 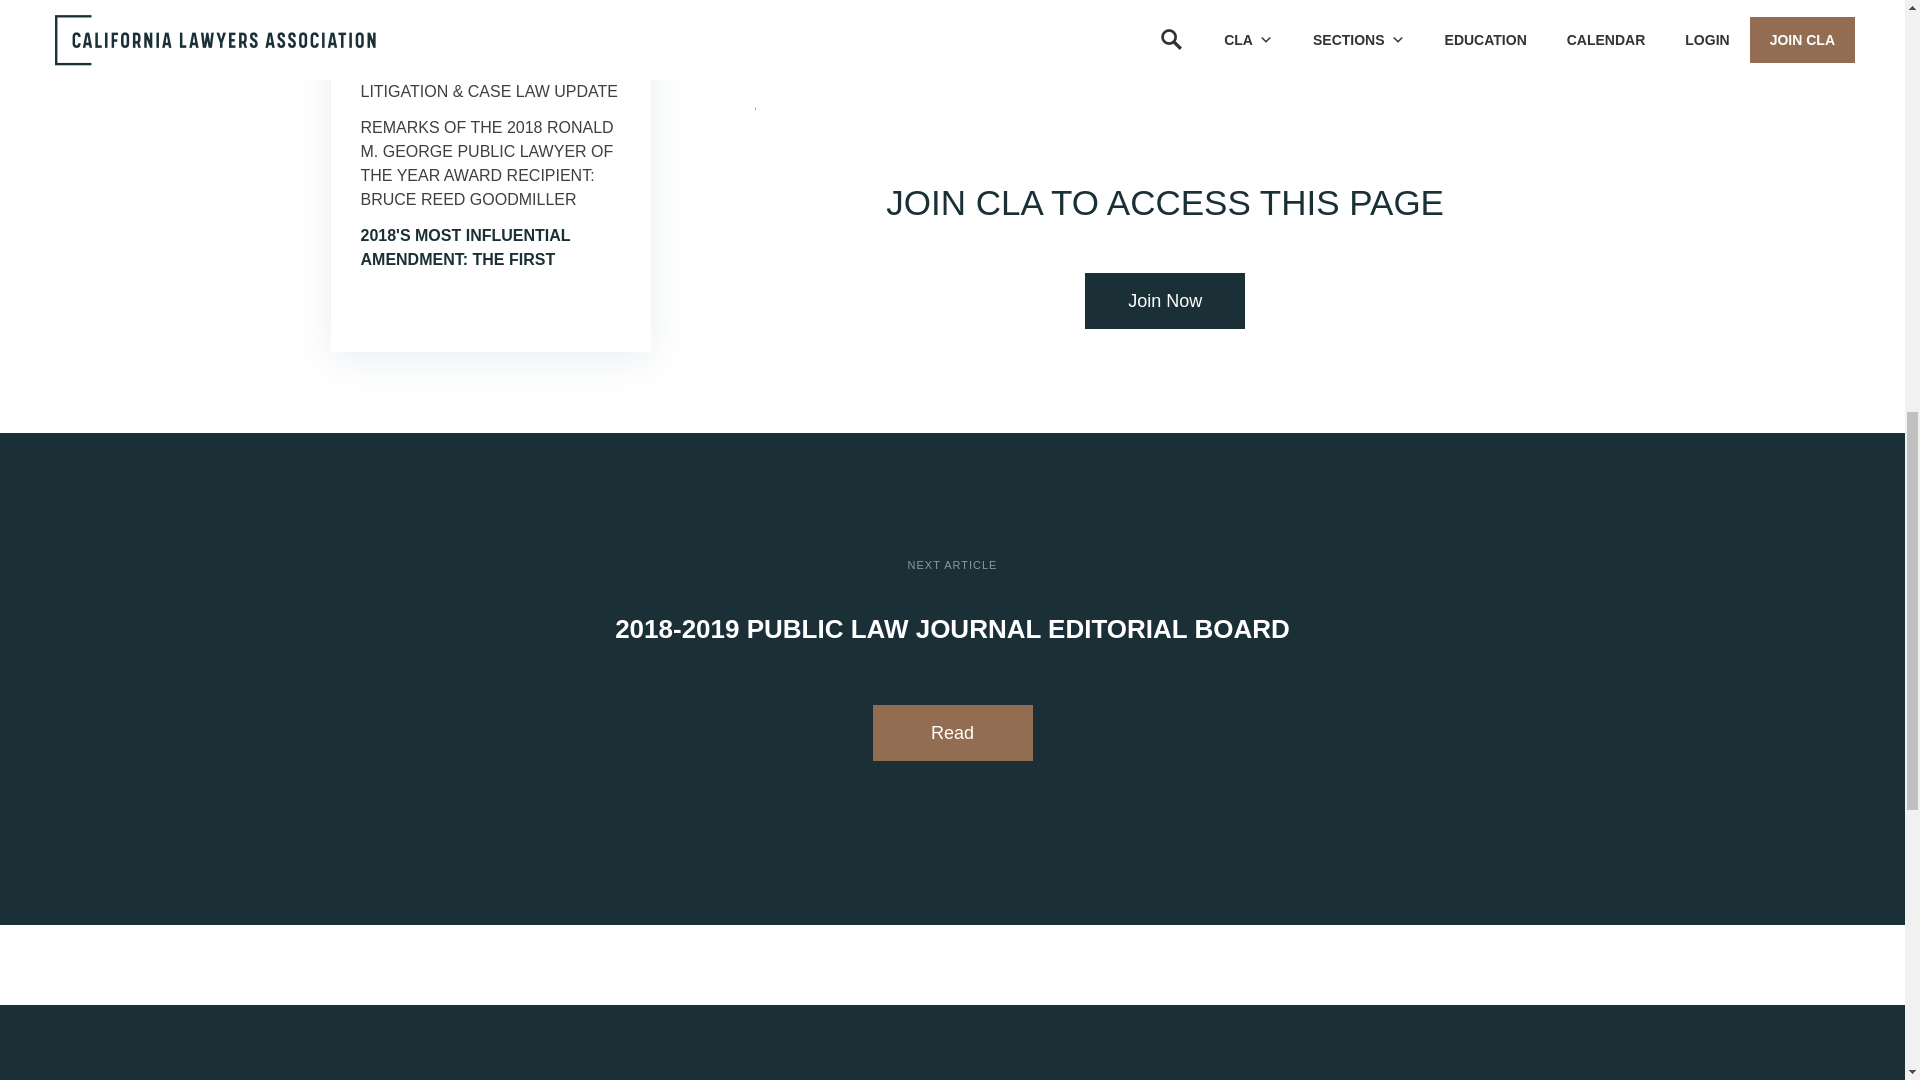 I want to click on Join Now, so click(x=1164, y=301).